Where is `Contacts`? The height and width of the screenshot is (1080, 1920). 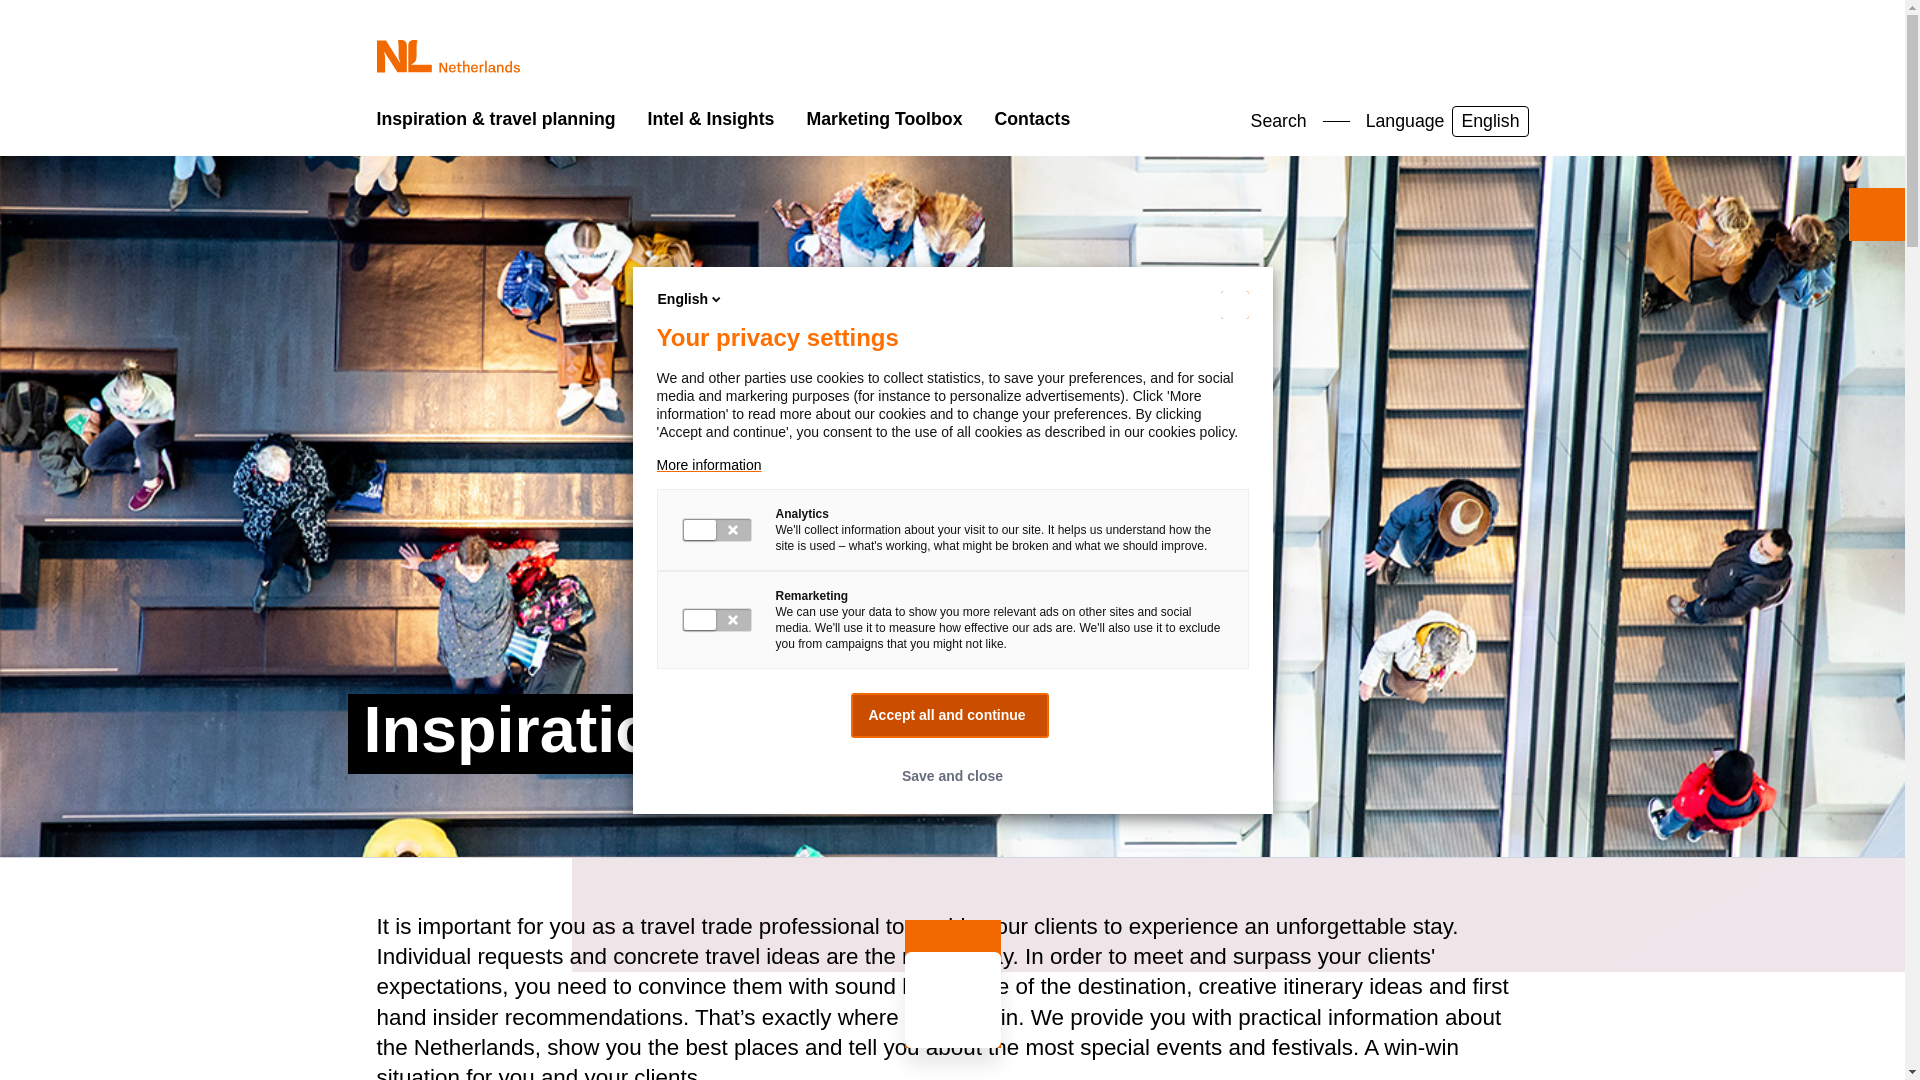
Contacts is located at coordinates (1032, 120).